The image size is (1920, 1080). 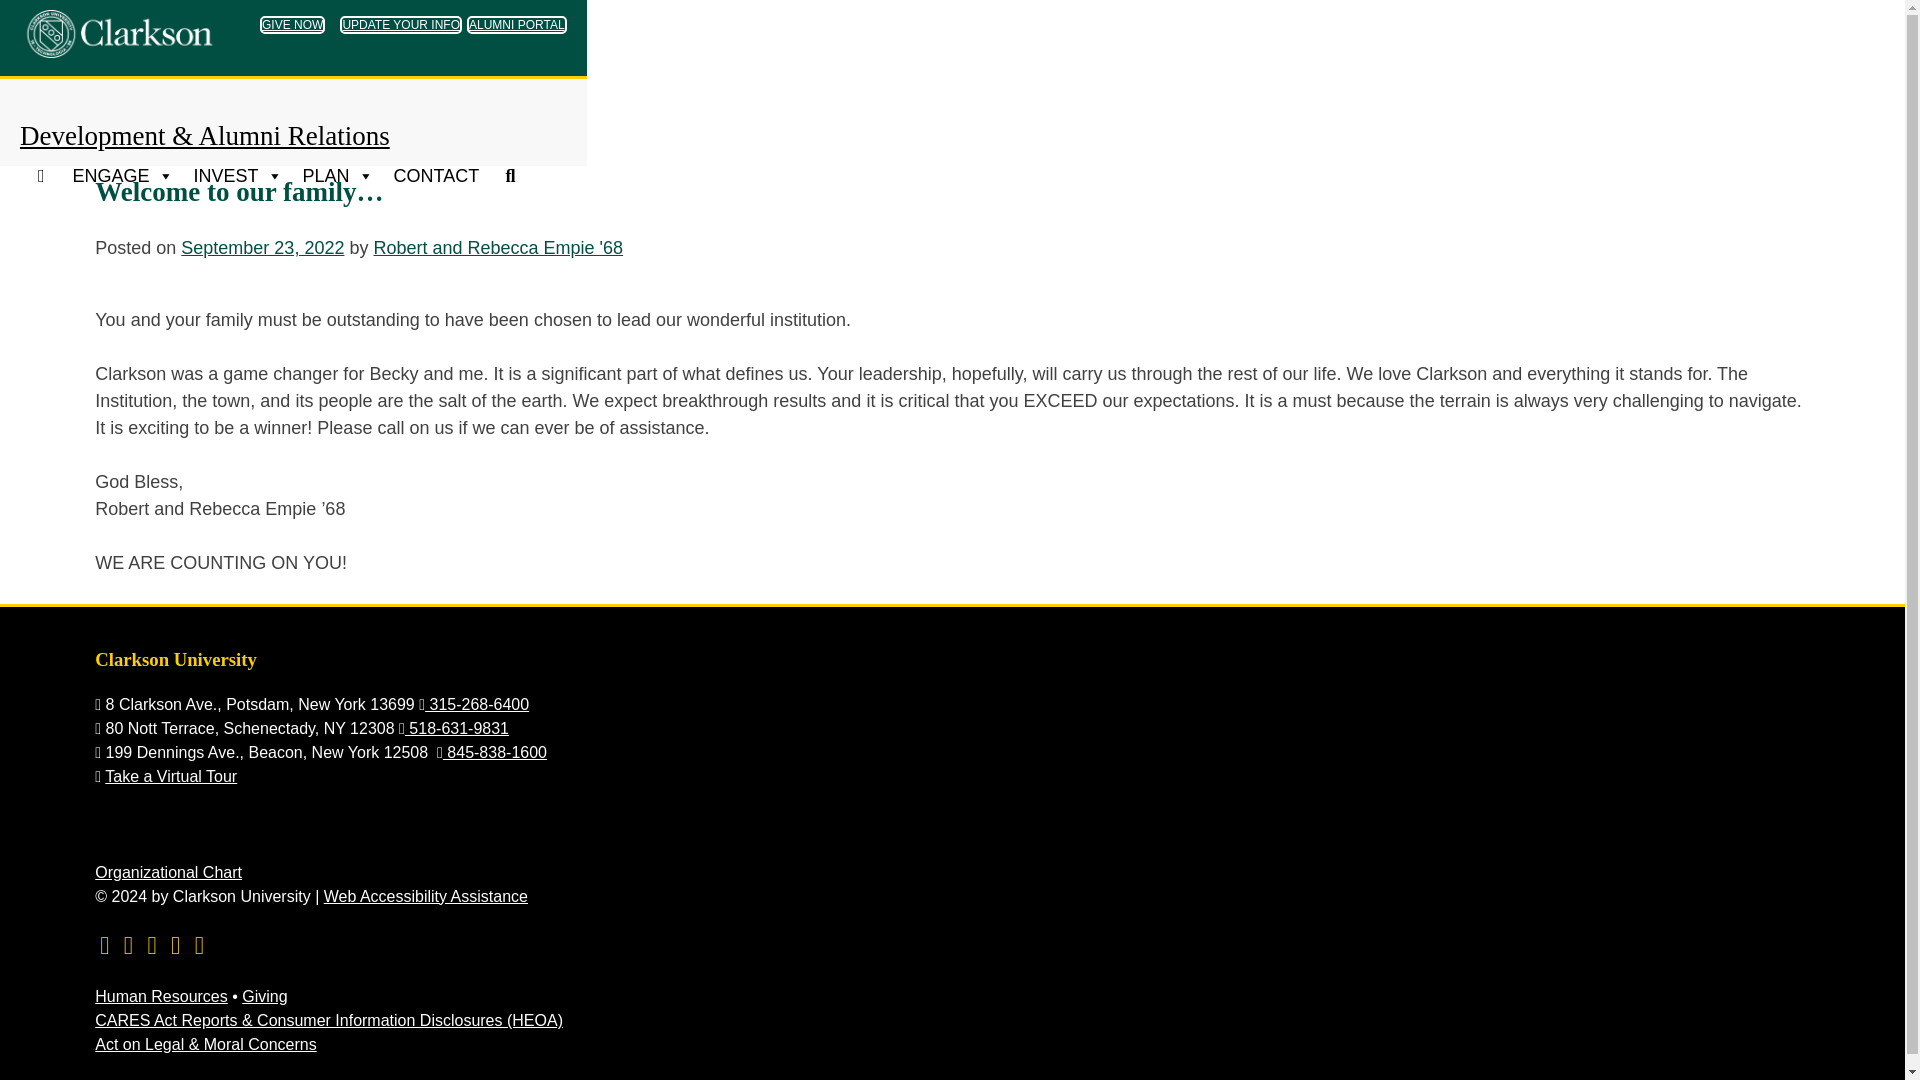 I want to click on UPDATE YOUR INFO, so click(x=400, y=24).